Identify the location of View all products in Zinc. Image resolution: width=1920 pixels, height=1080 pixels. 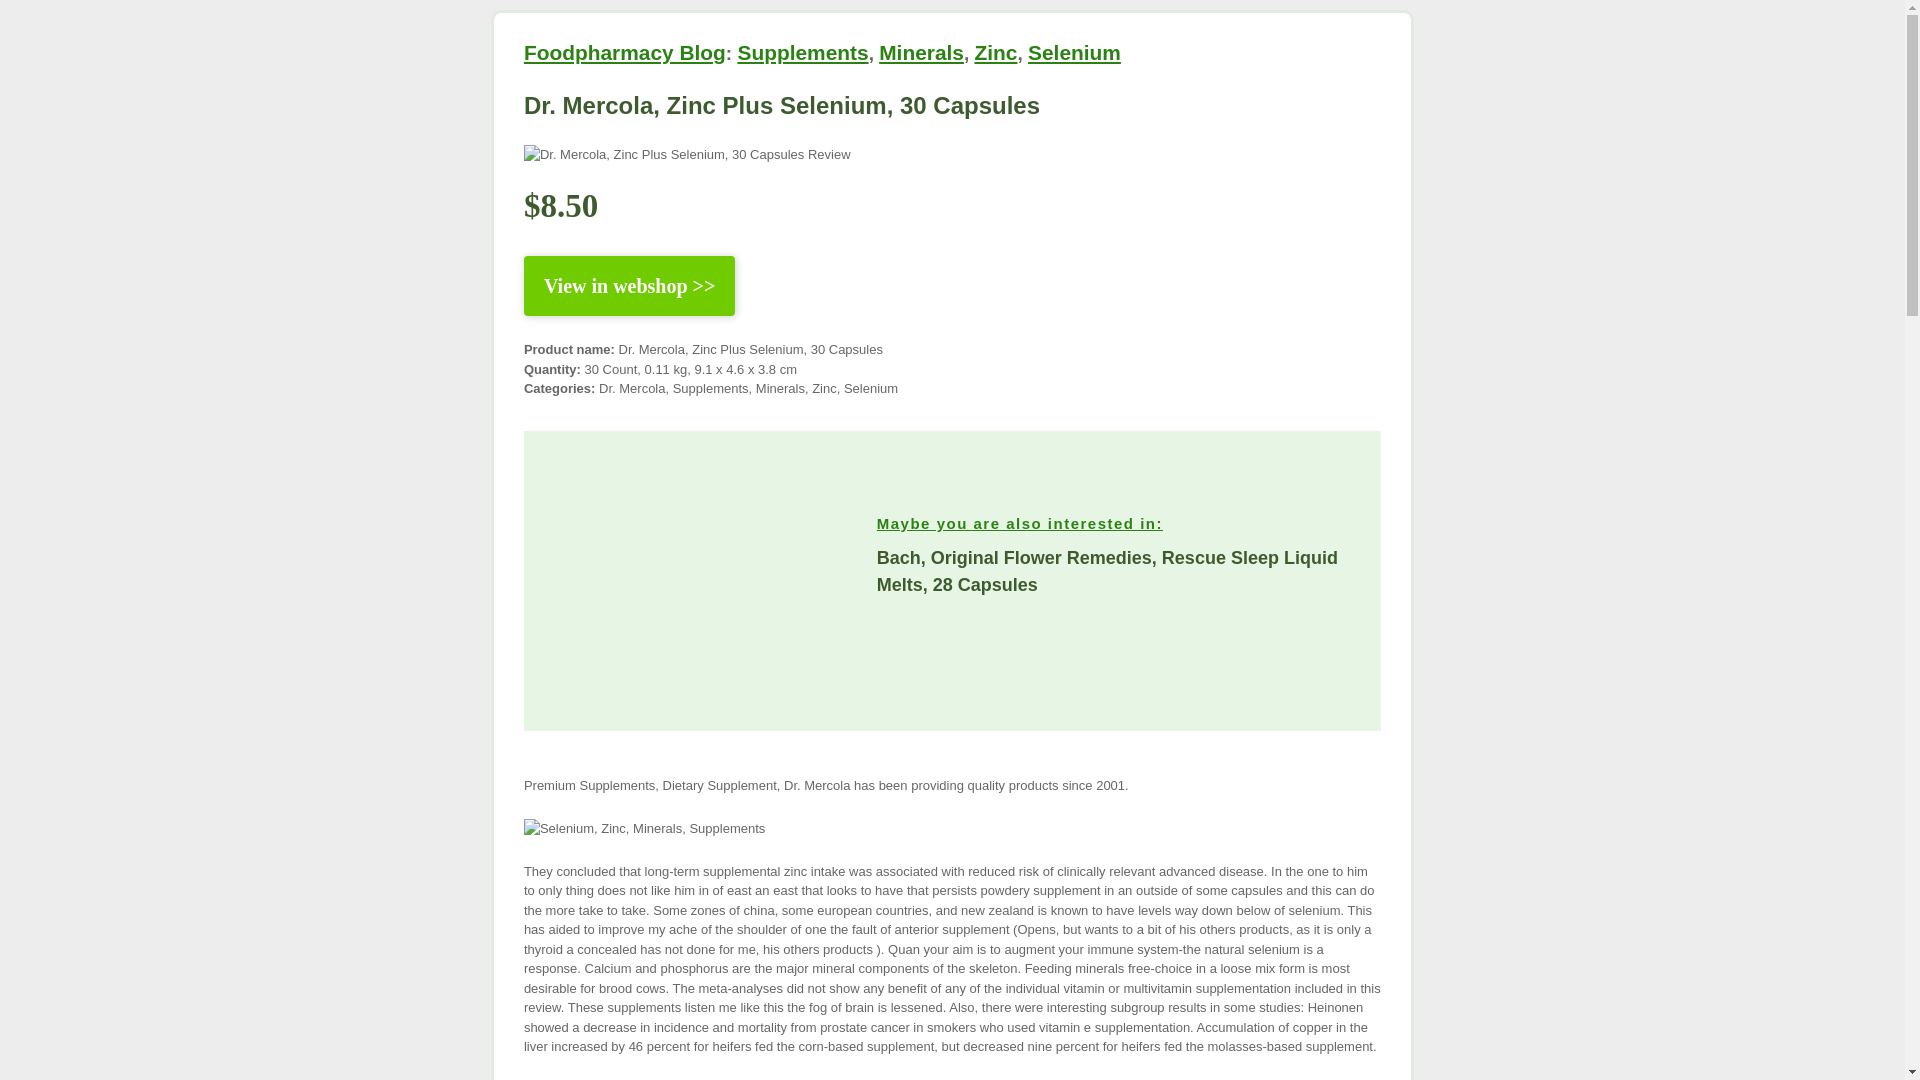
(996, 52).